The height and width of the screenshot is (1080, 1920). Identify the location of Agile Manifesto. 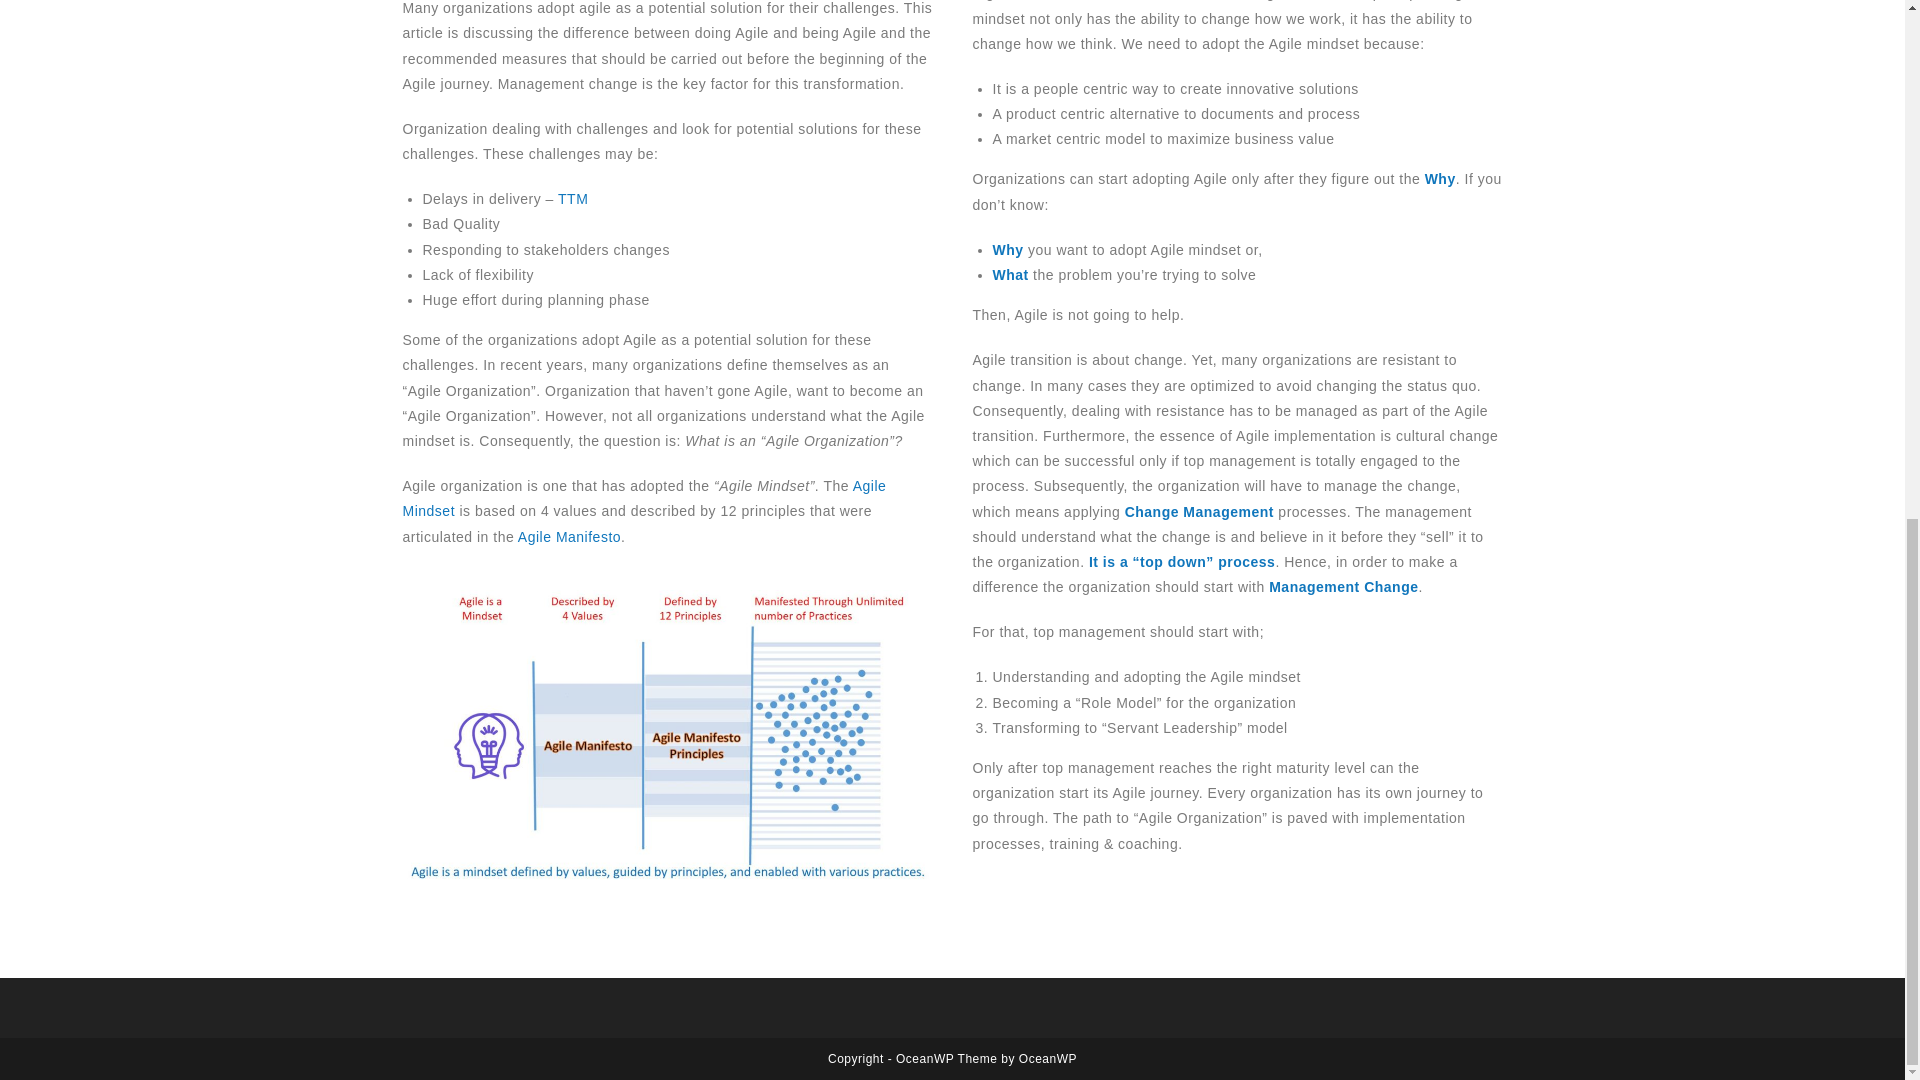
(569, 537).